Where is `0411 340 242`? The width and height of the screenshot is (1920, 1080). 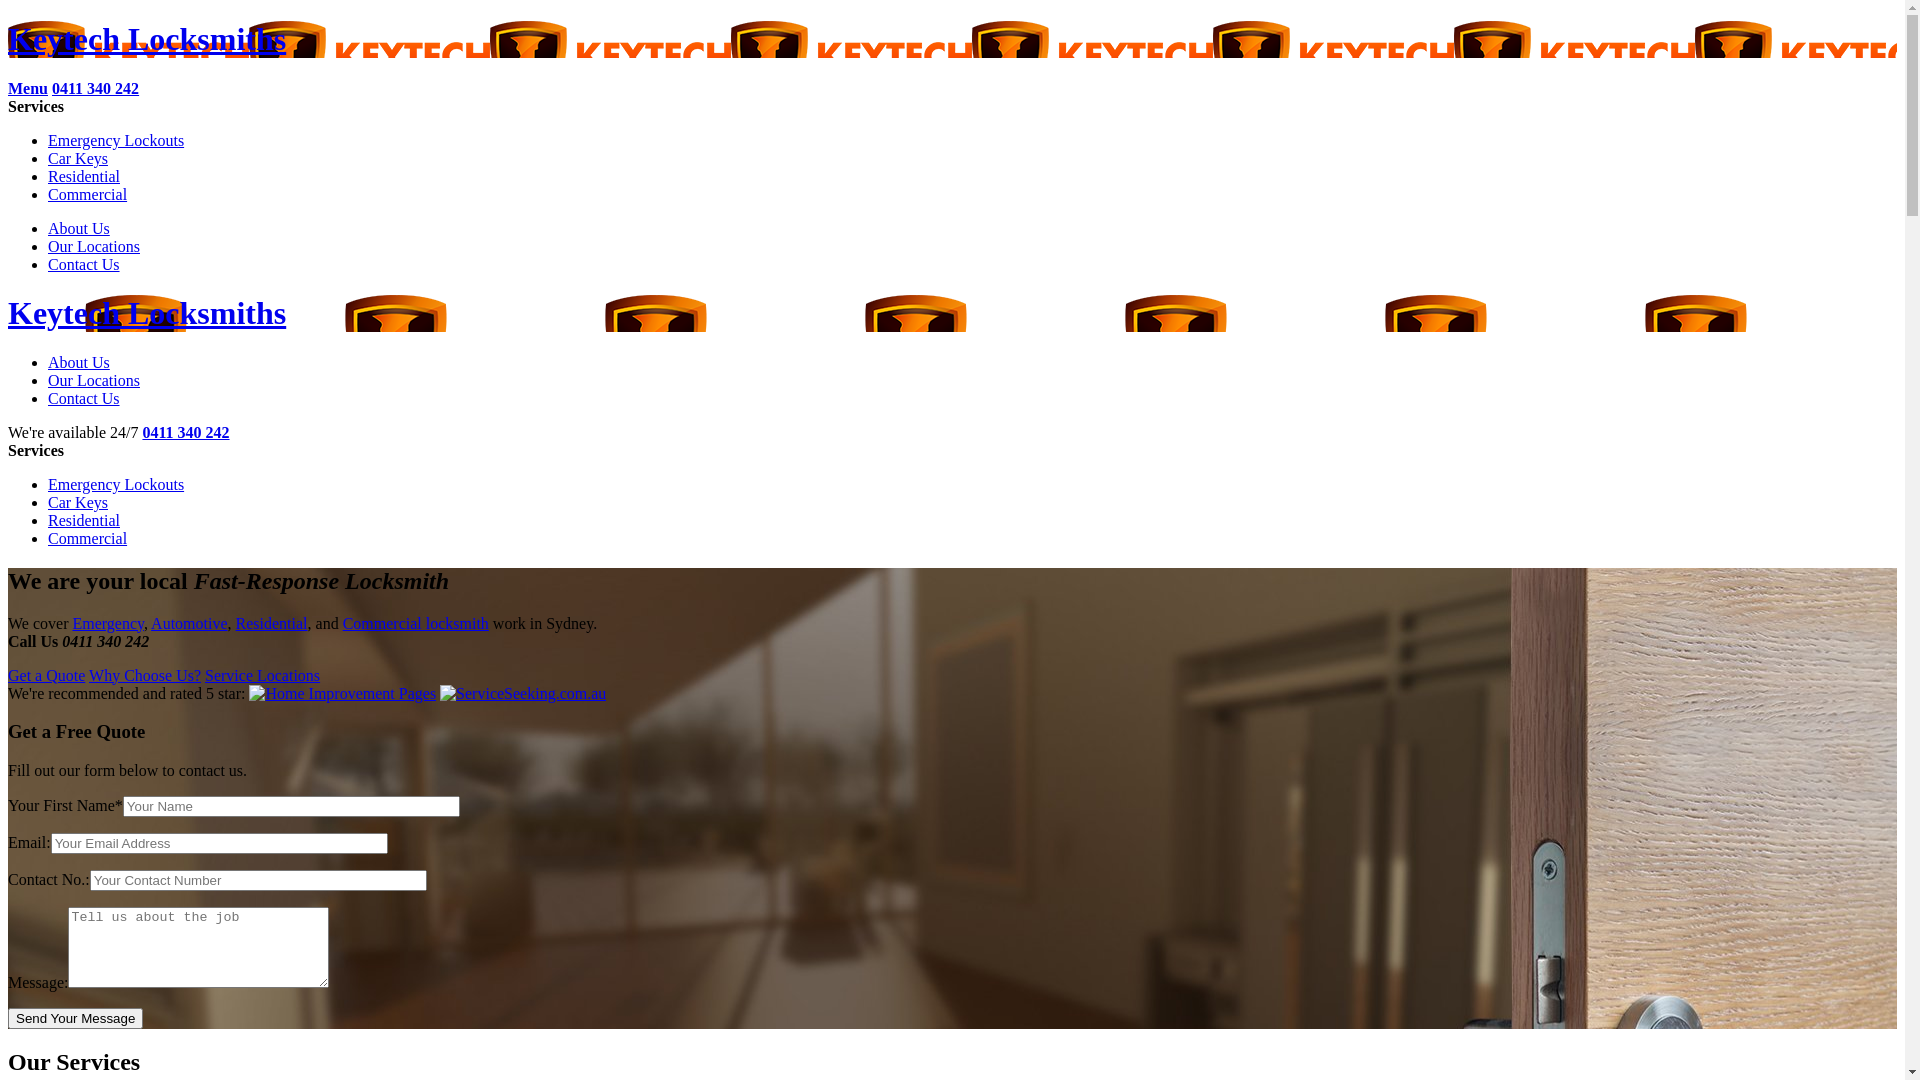
0411 340 242 is located at coordinates (186, 432).